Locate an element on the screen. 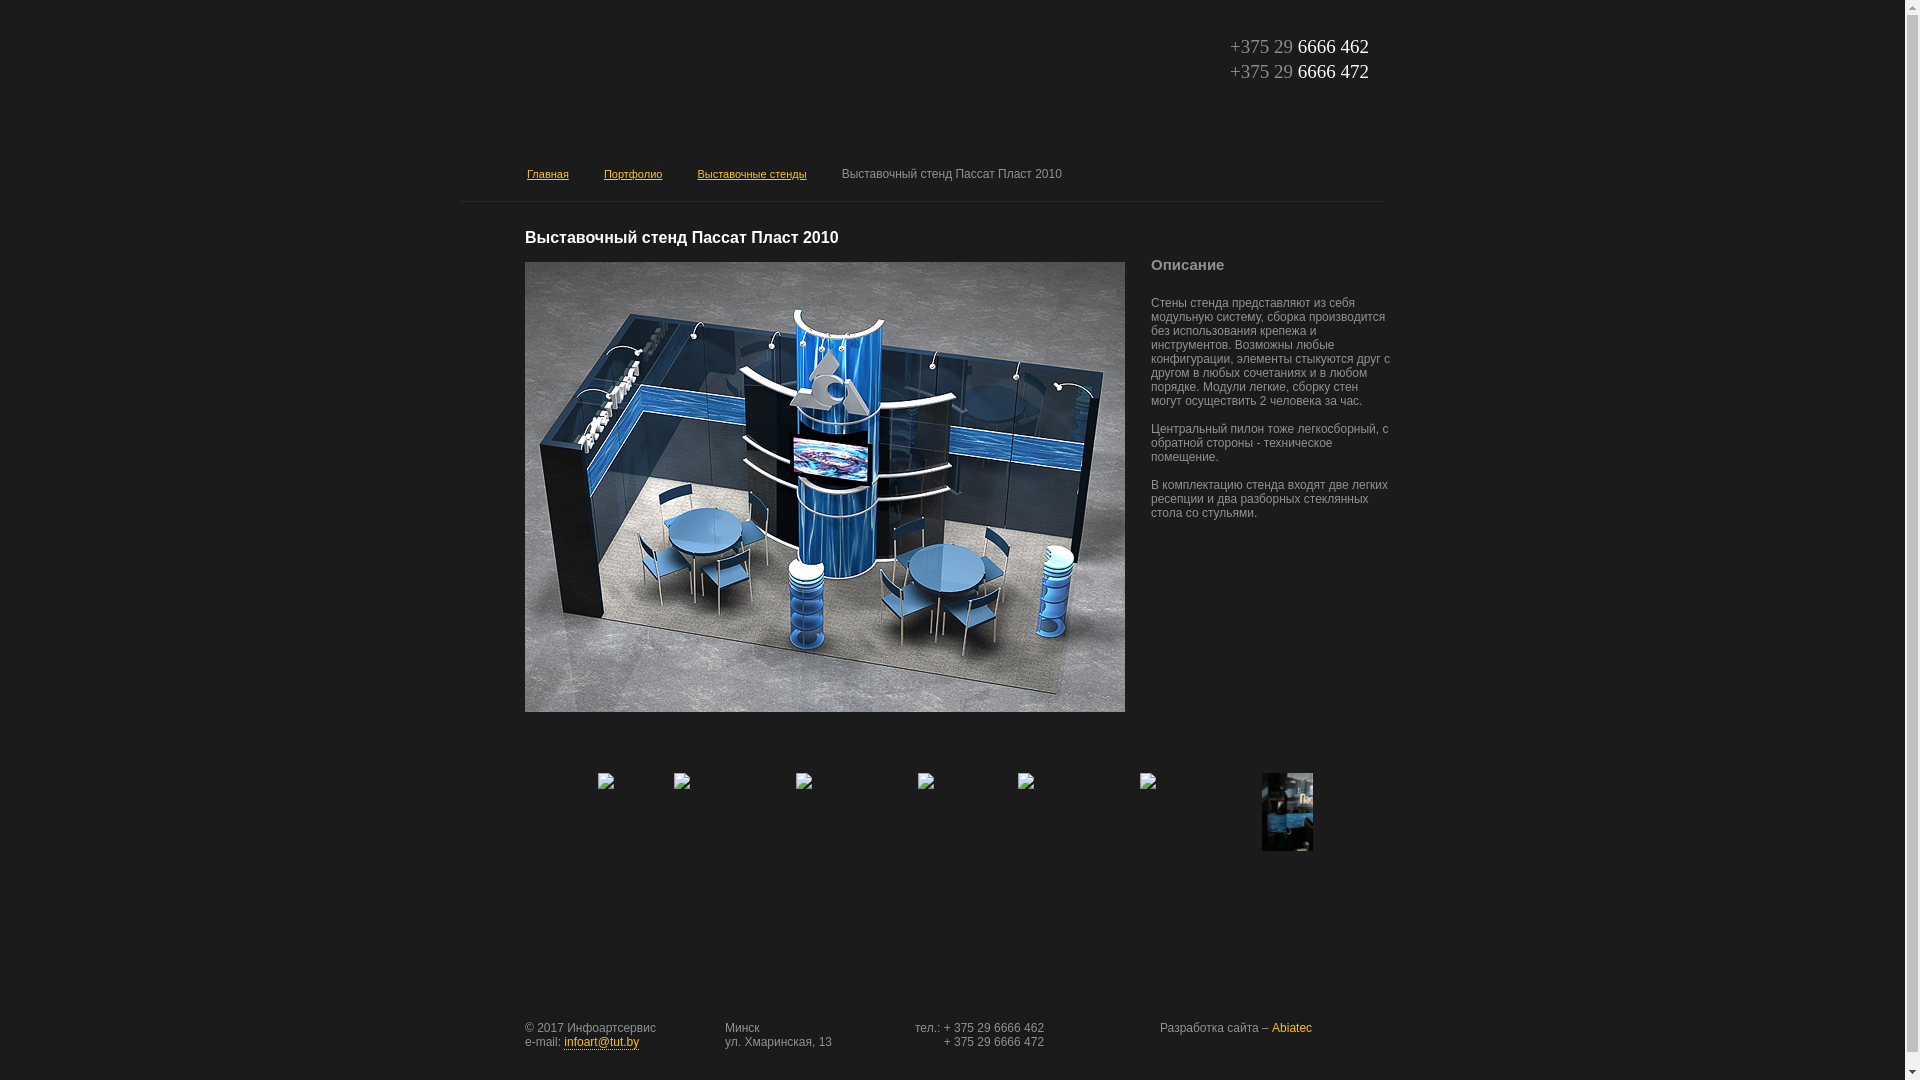 This screenshot has height=1080, width=1920. infoart@tut.by is located at coordinates (602, 1042).